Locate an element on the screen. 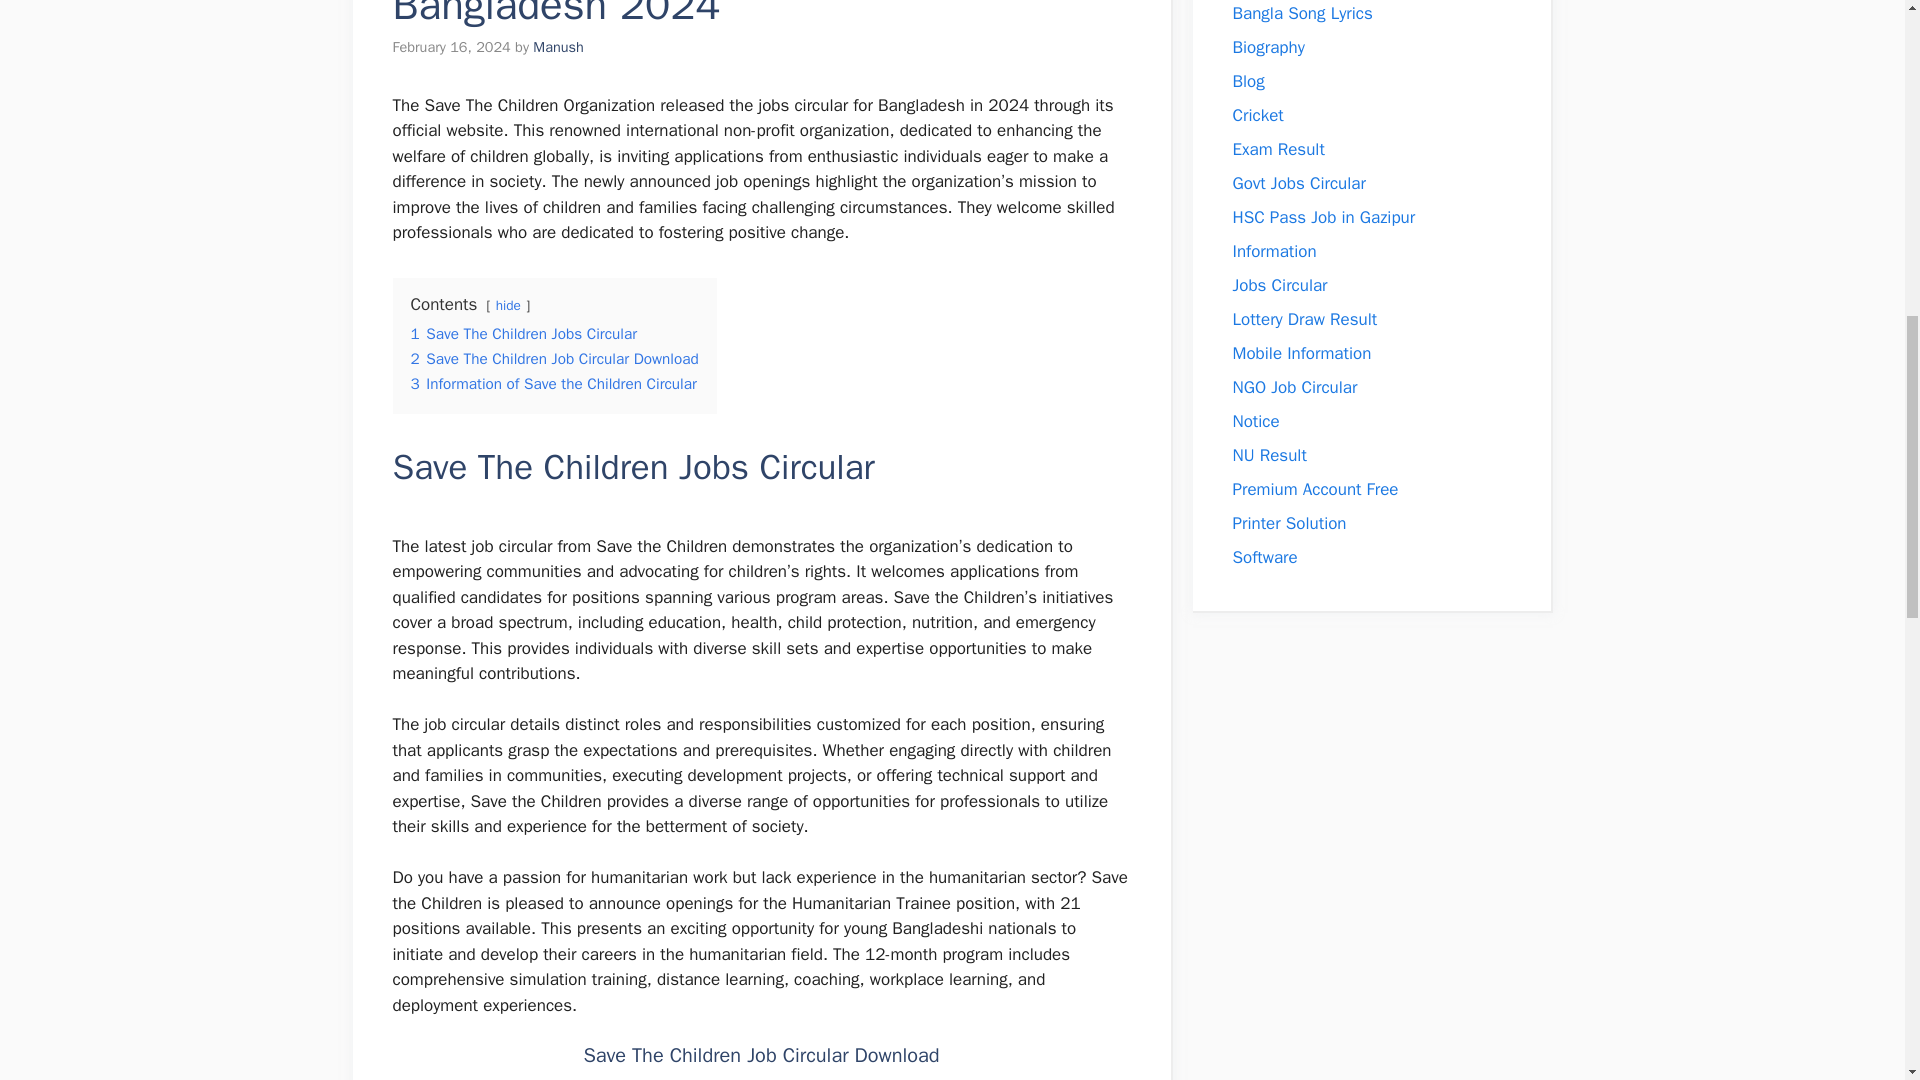 The width and height of the screenshot is (1920, 1080). Cricket is located at coordinates (1257, 115).